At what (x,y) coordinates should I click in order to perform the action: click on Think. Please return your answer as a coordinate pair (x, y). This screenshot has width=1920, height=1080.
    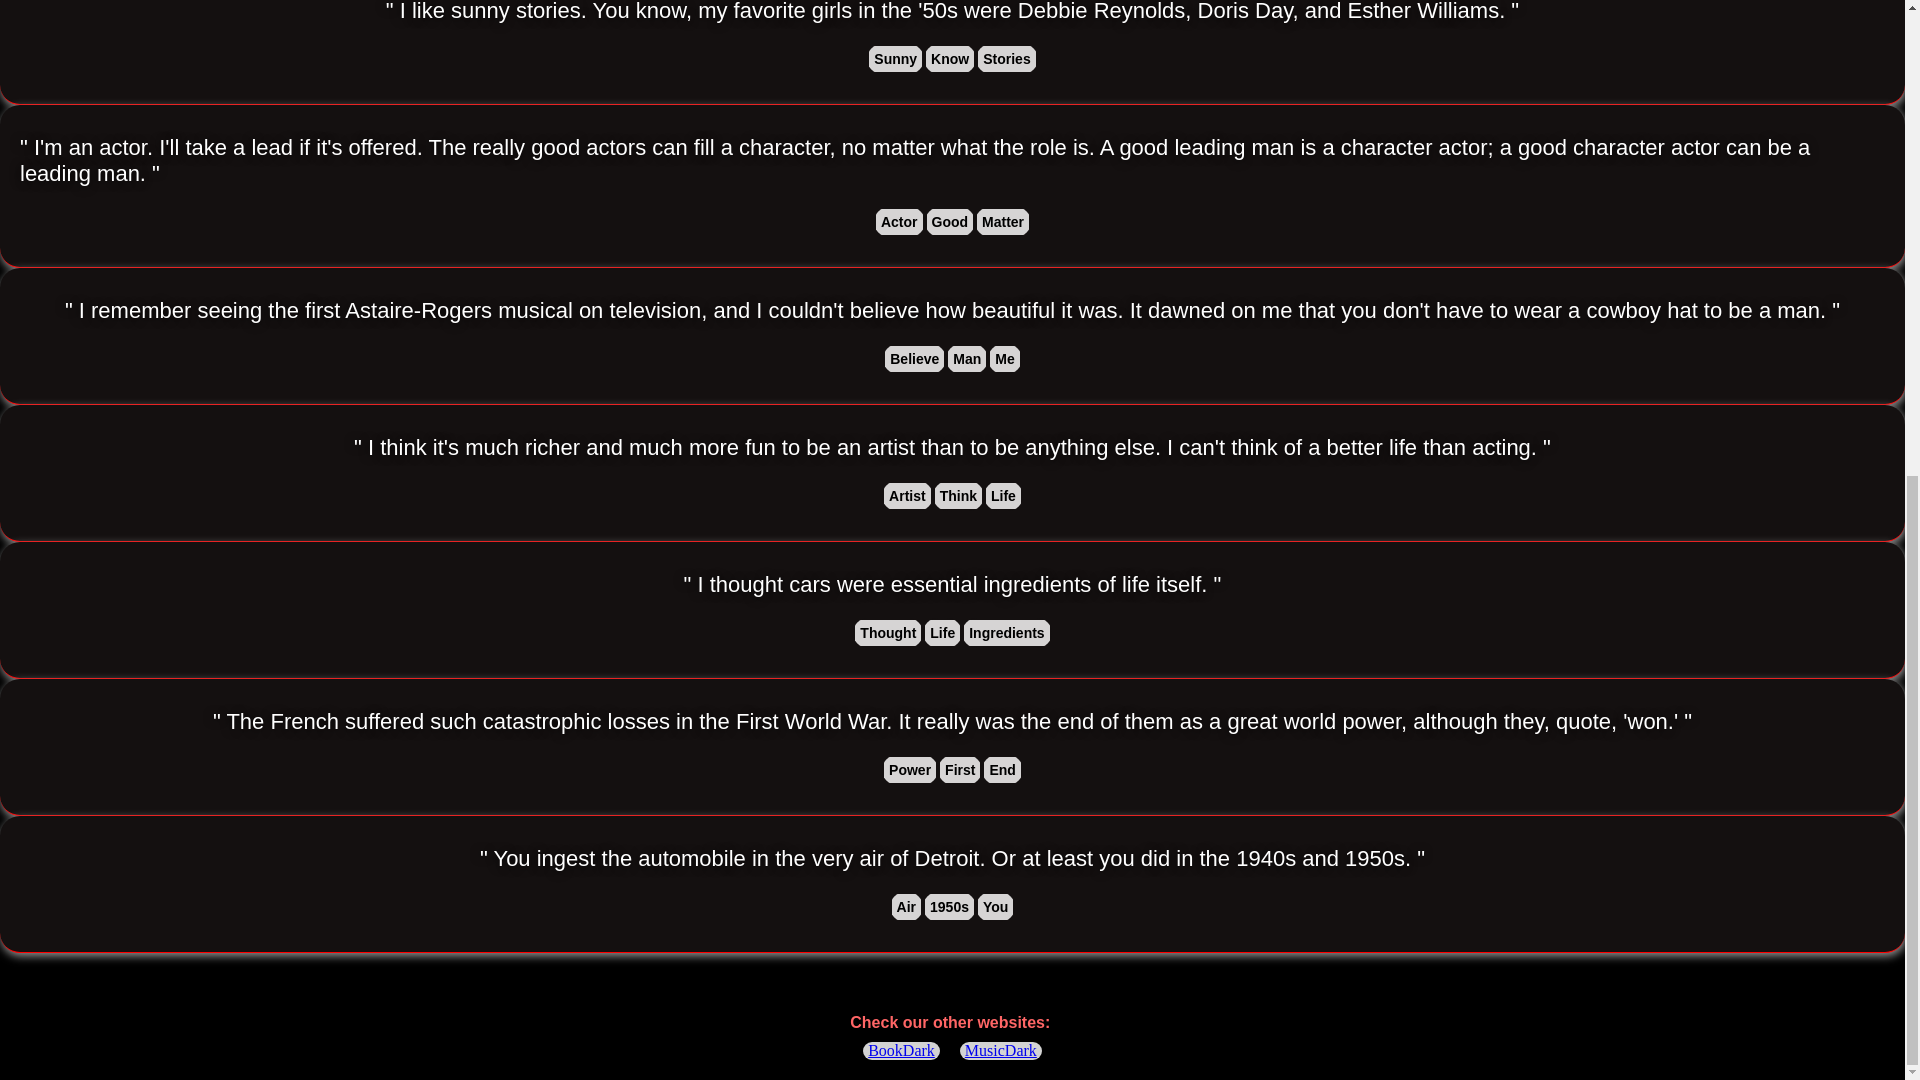
    Looking at the image, I should click on (958, 495).